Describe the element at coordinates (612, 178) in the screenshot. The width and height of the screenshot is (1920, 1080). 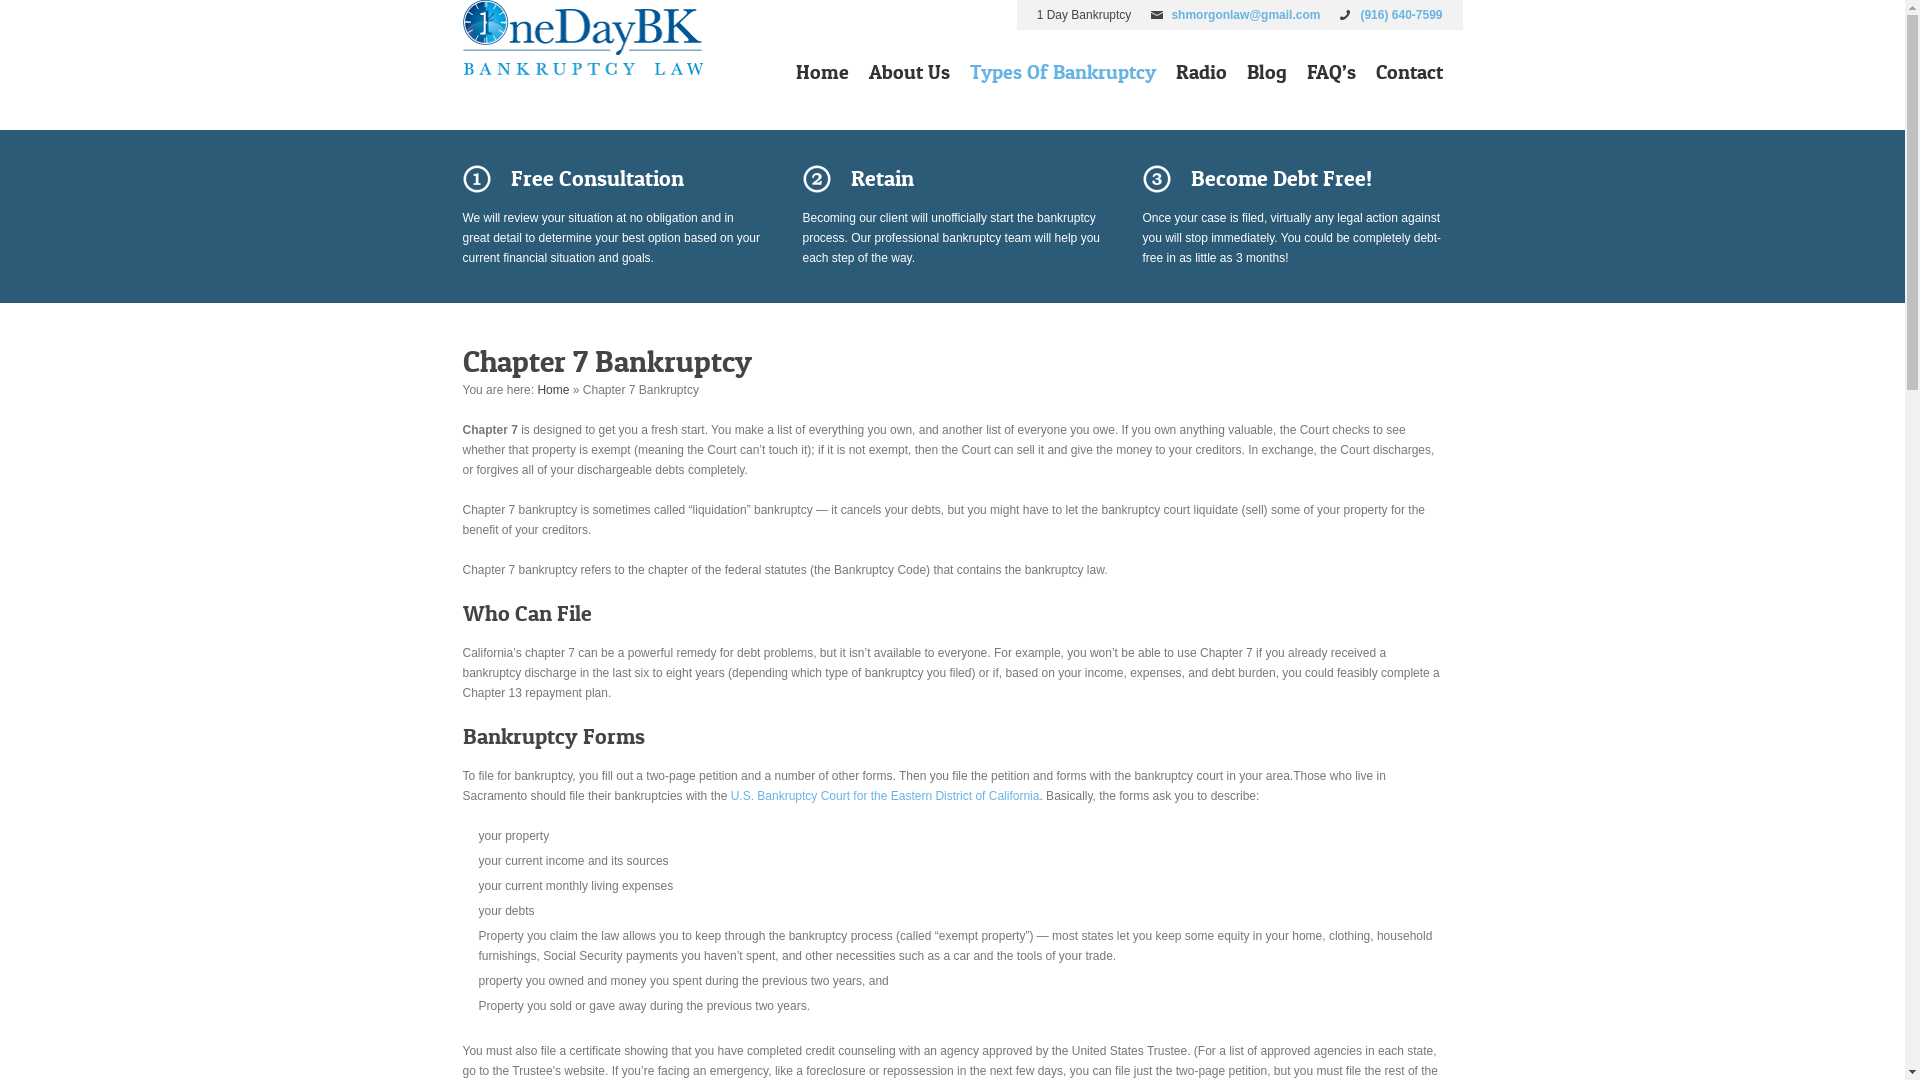
I see `Free Consultation` at that location.